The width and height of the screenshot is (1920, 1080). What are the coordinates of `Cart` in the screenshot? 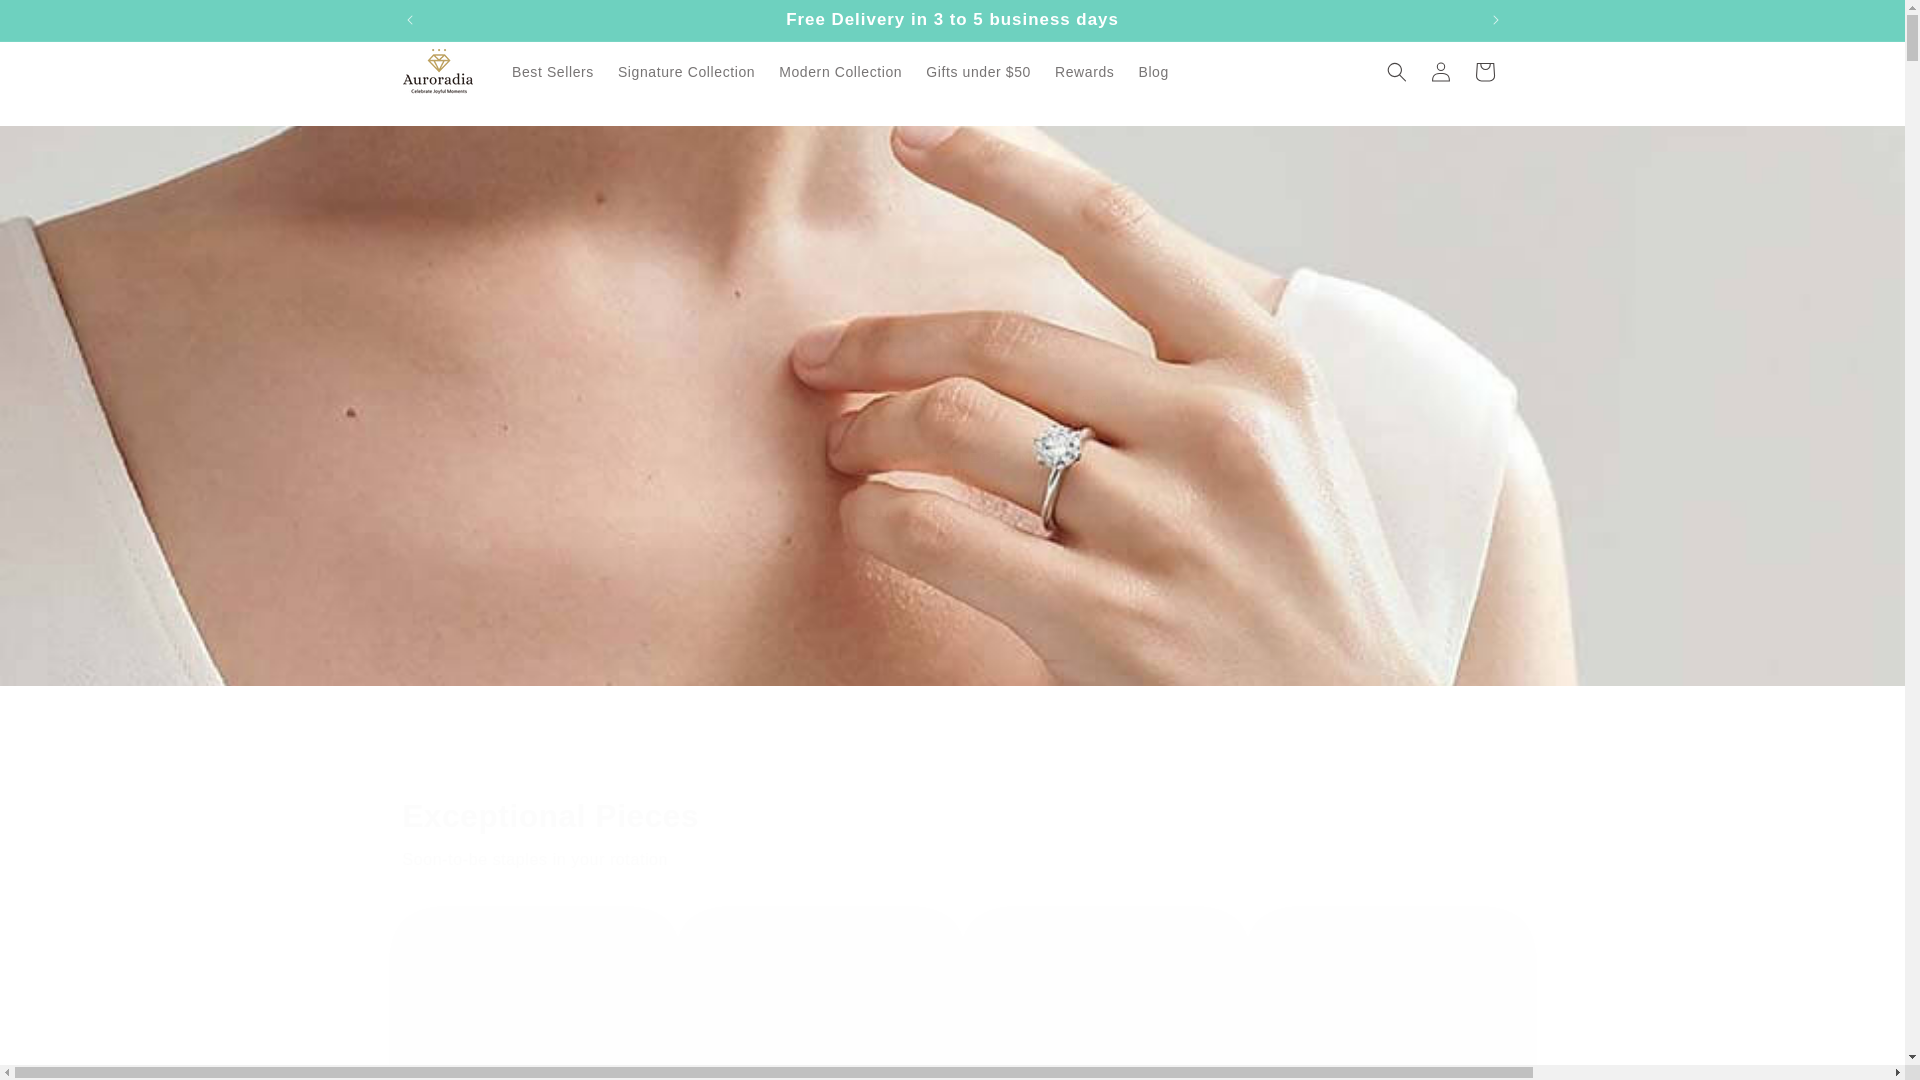 It's located at (1483, 71).